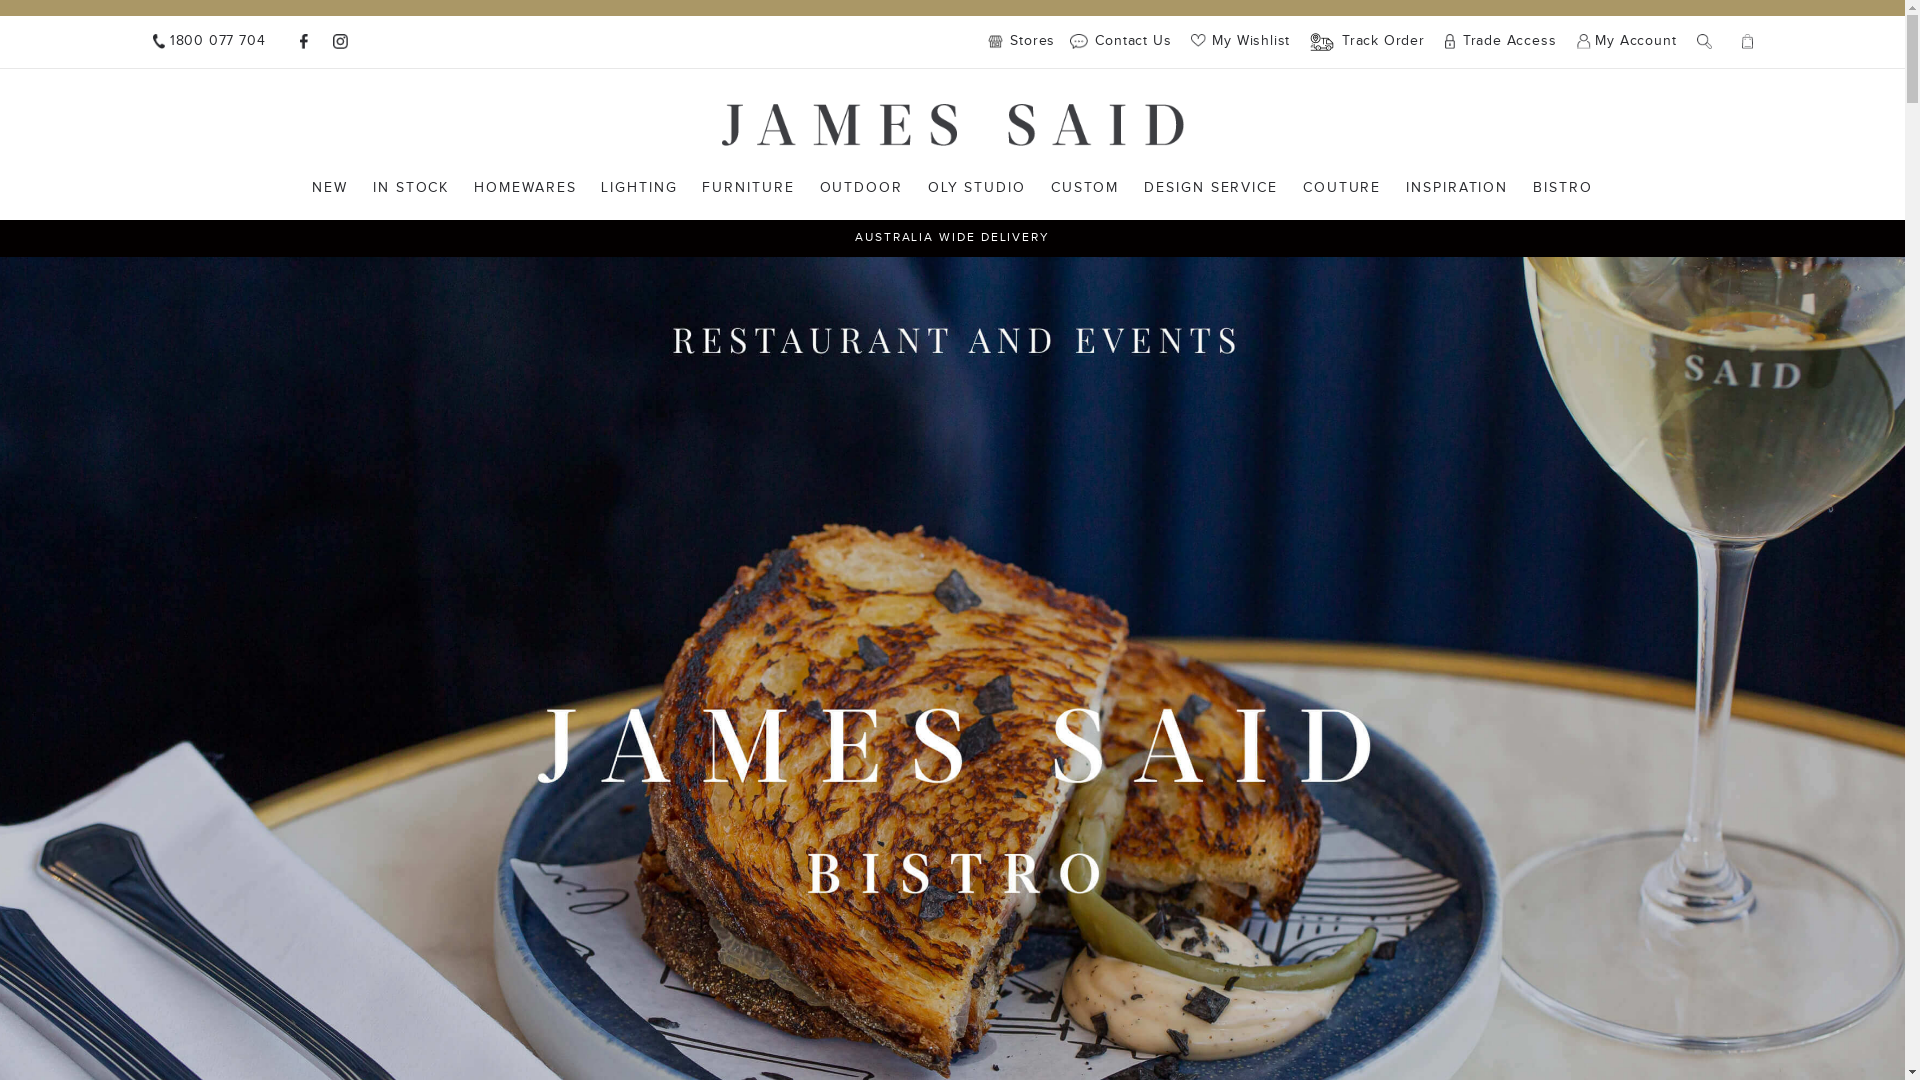 The image size is (1920, 1080). I want to click on DESIGN SERVICE, so click(1211, 189).